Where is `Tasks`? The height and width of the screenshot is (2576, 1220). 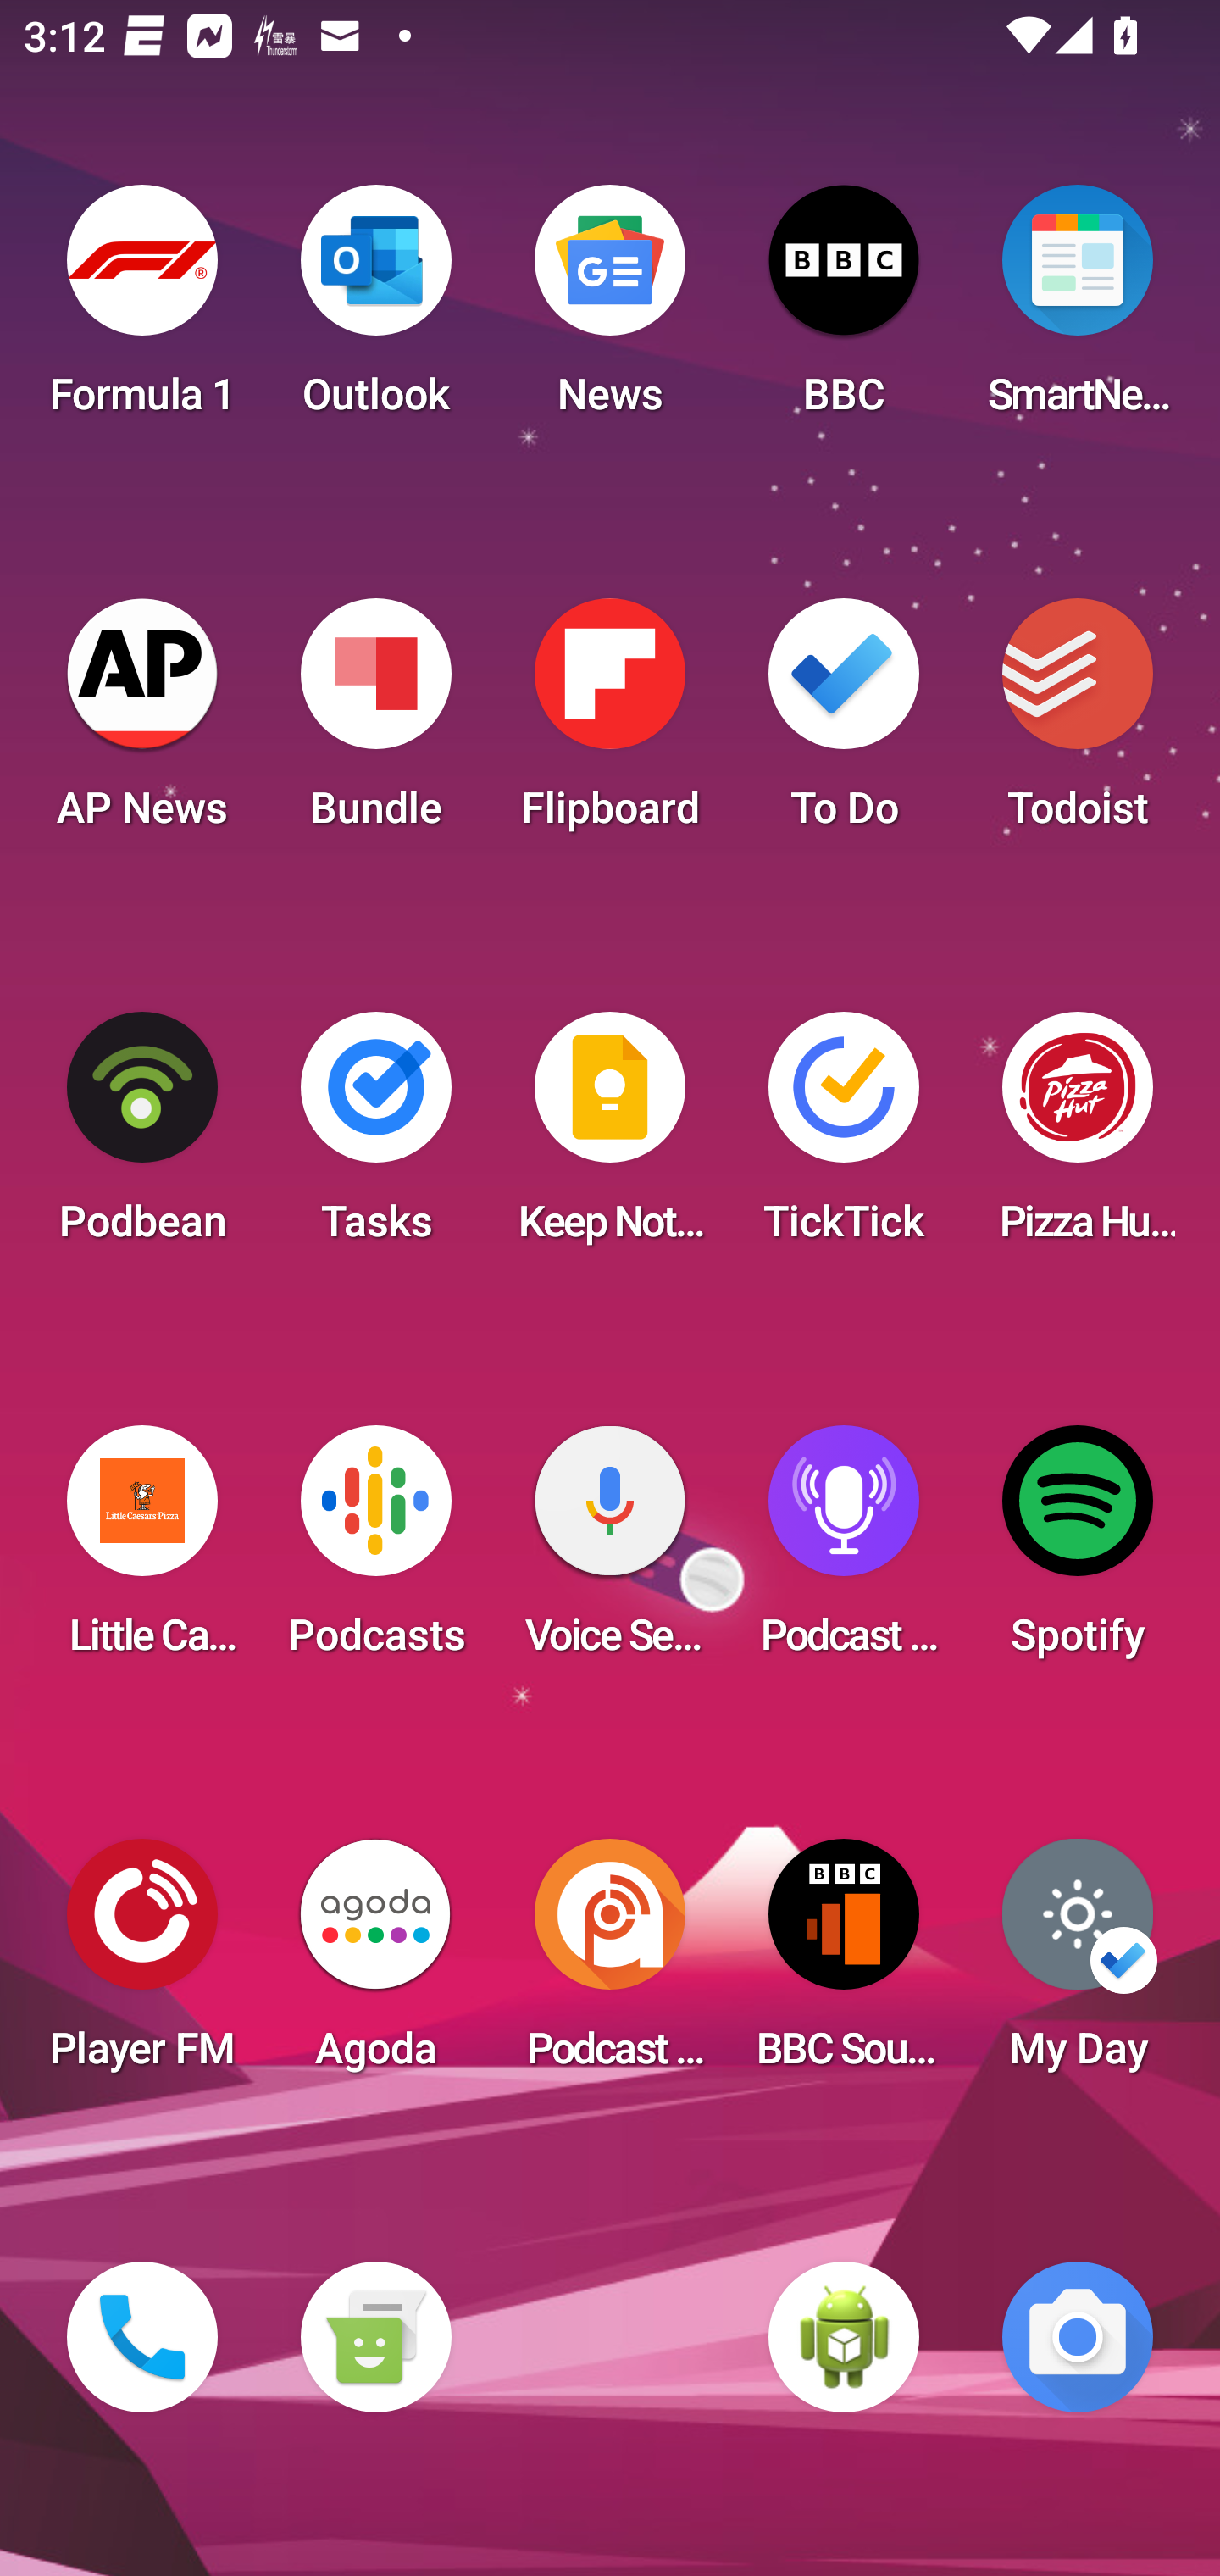 Tasks is located at coordinates (375, 1137).